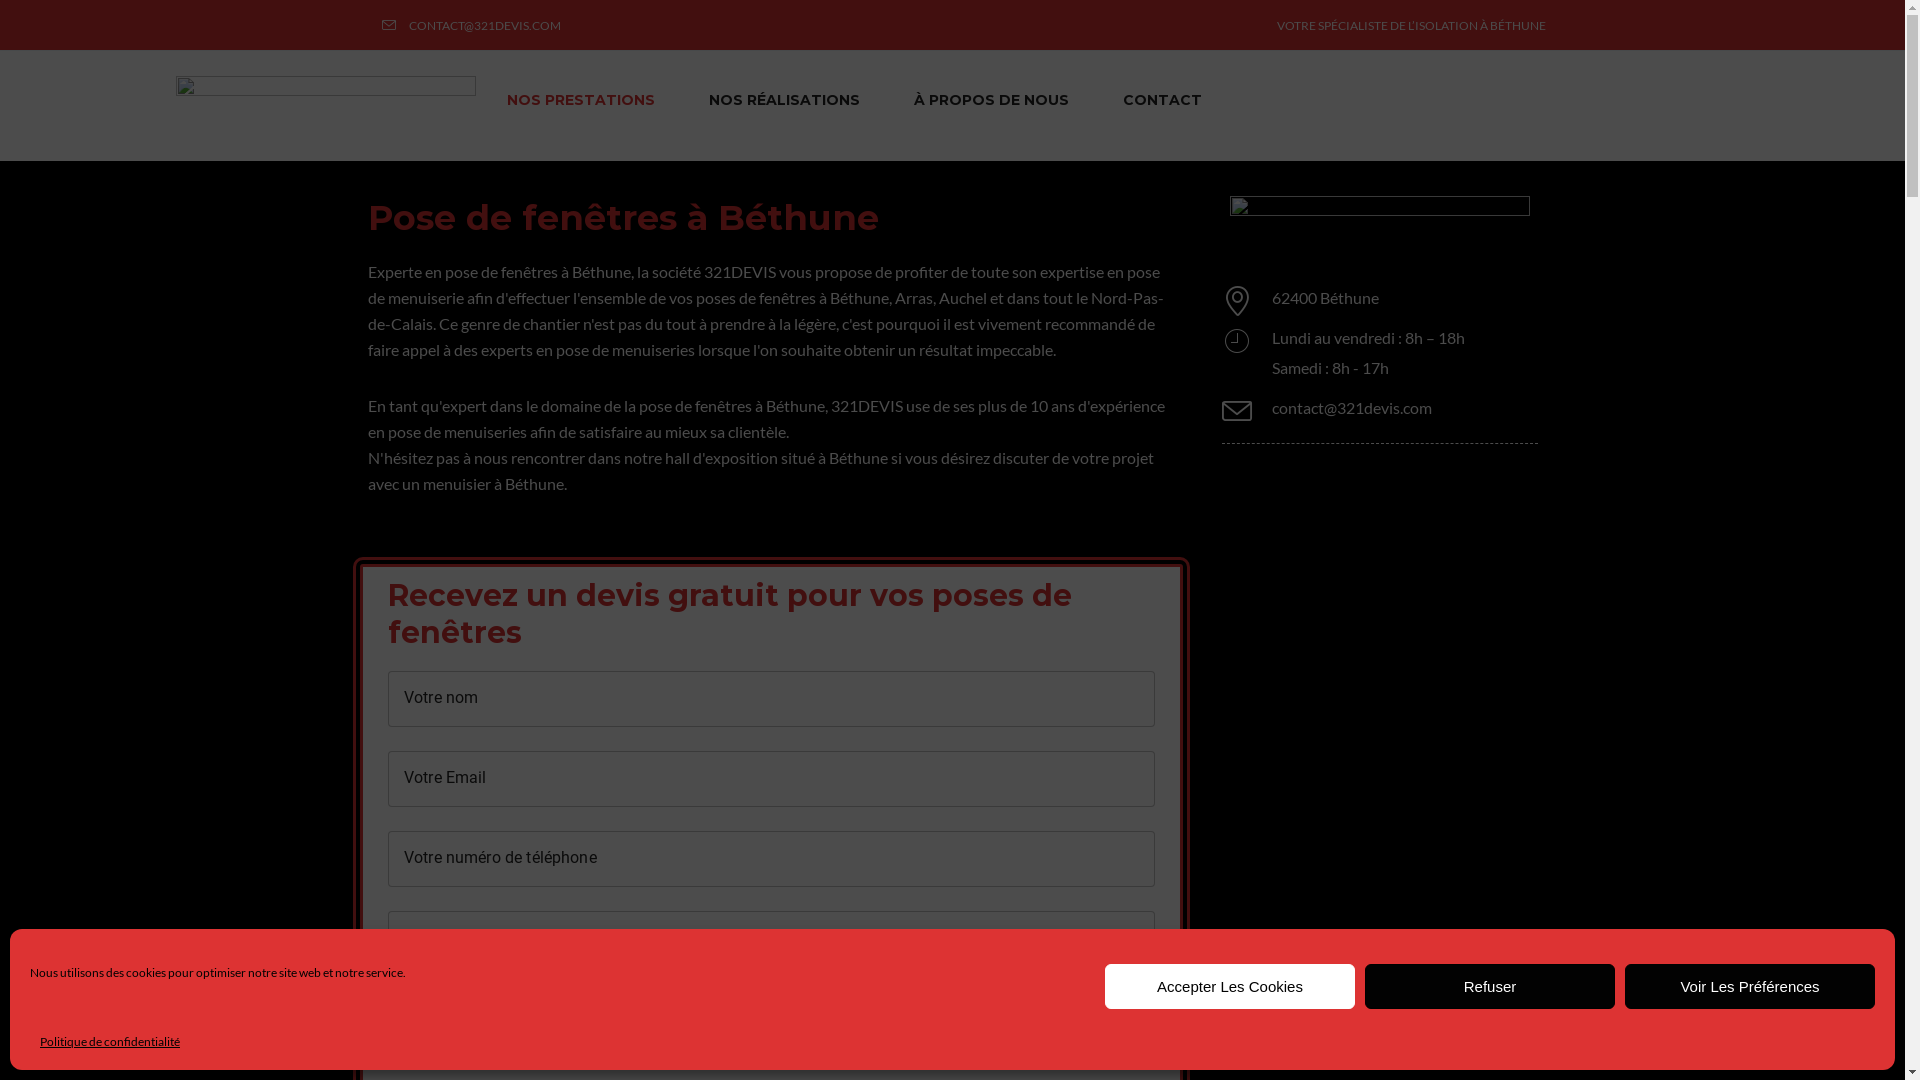 This screenshot has width=1920, height=1080. I want to click on CONTACT, so click(1162, 100).